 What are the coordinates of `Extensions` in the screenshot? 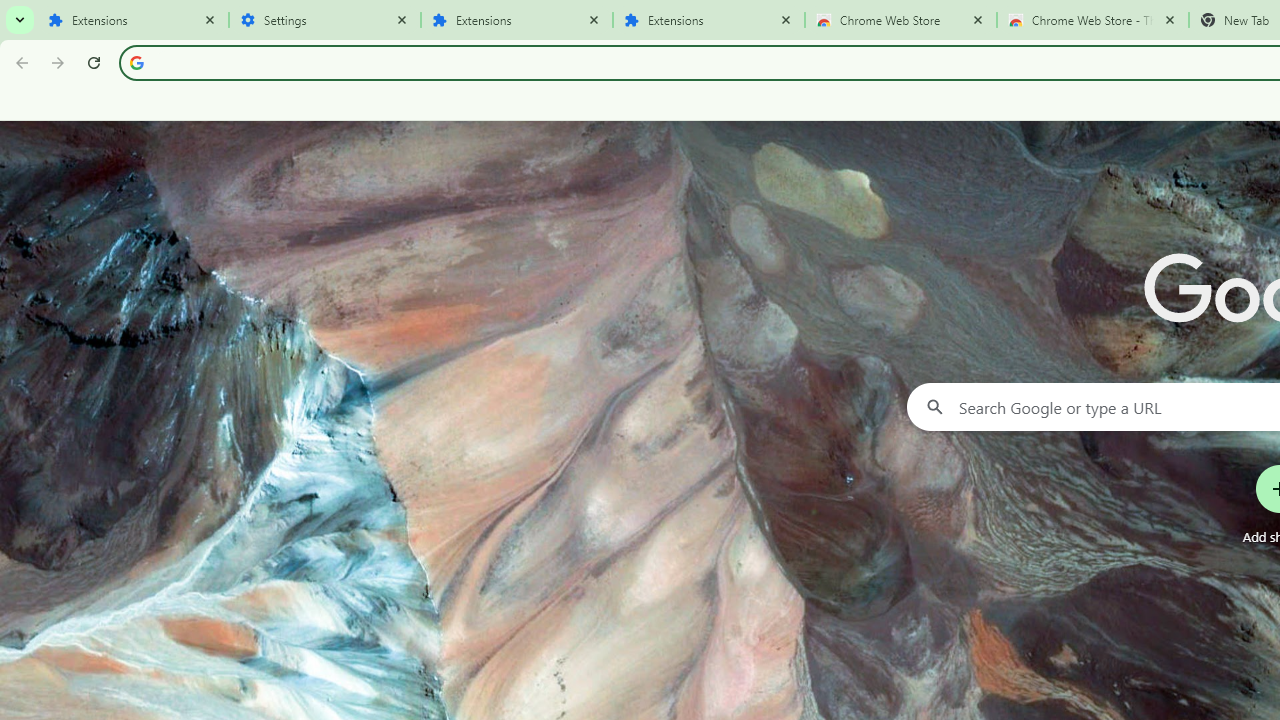 It's located at (709, 20).